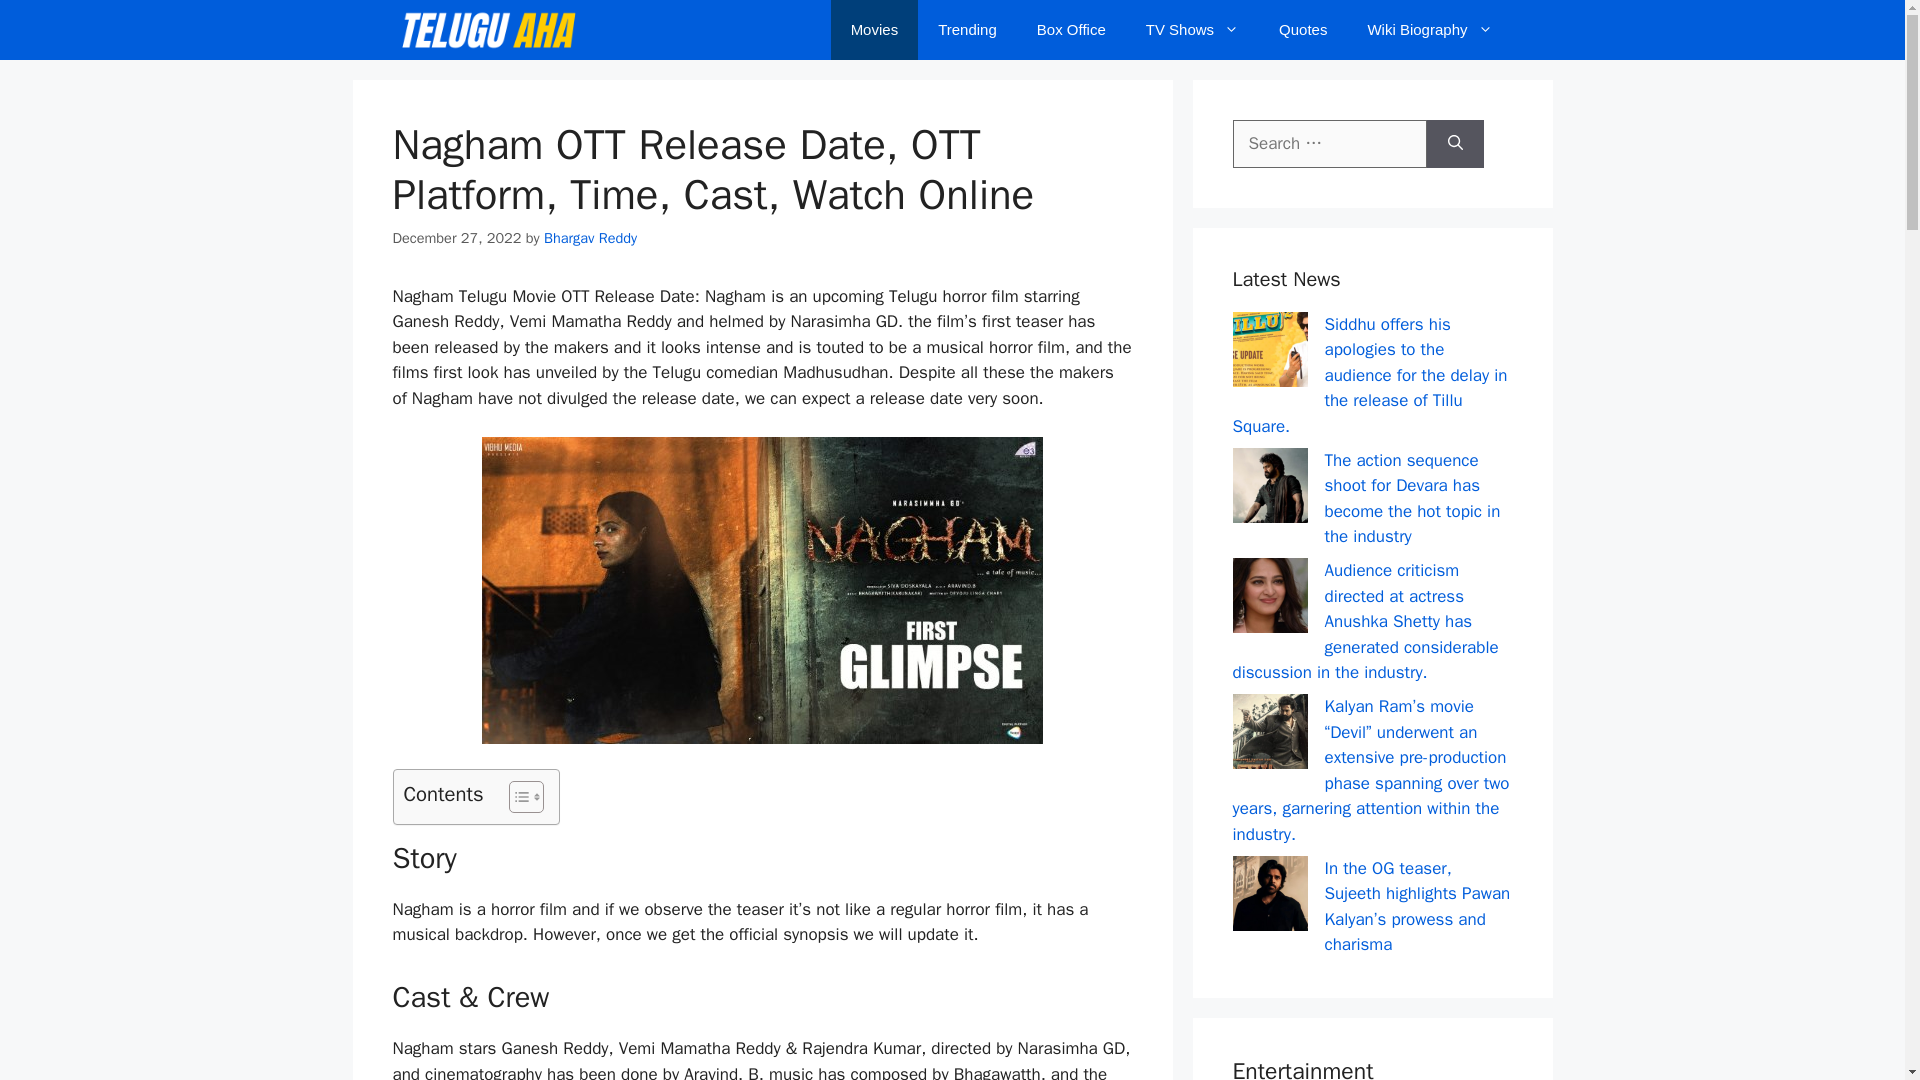 This screenshot has width=1920, height=1080. Describe the element at coordinates (1071, 30) in the screenshot. I see `Box Office` at that location.